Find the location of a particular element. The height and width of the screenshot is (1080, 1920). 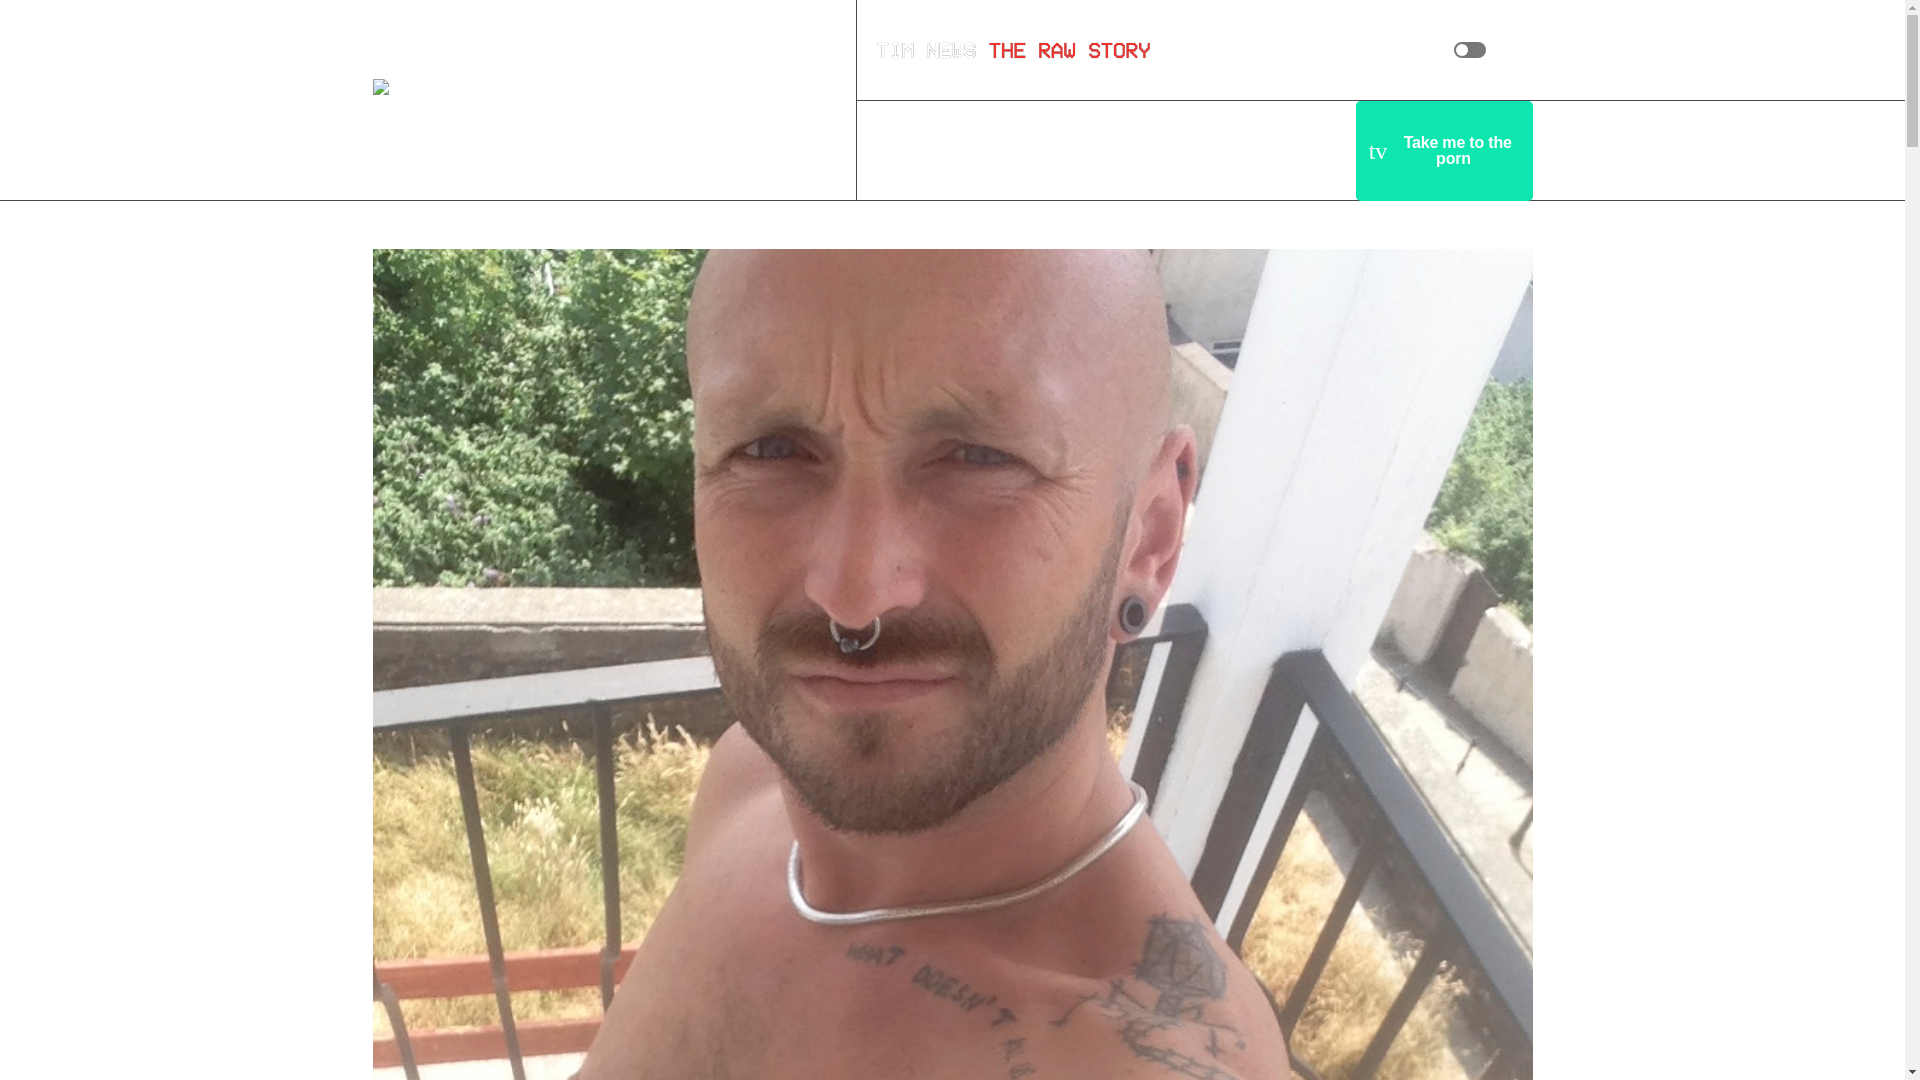

Categories is located at coordinates (1113, 150).